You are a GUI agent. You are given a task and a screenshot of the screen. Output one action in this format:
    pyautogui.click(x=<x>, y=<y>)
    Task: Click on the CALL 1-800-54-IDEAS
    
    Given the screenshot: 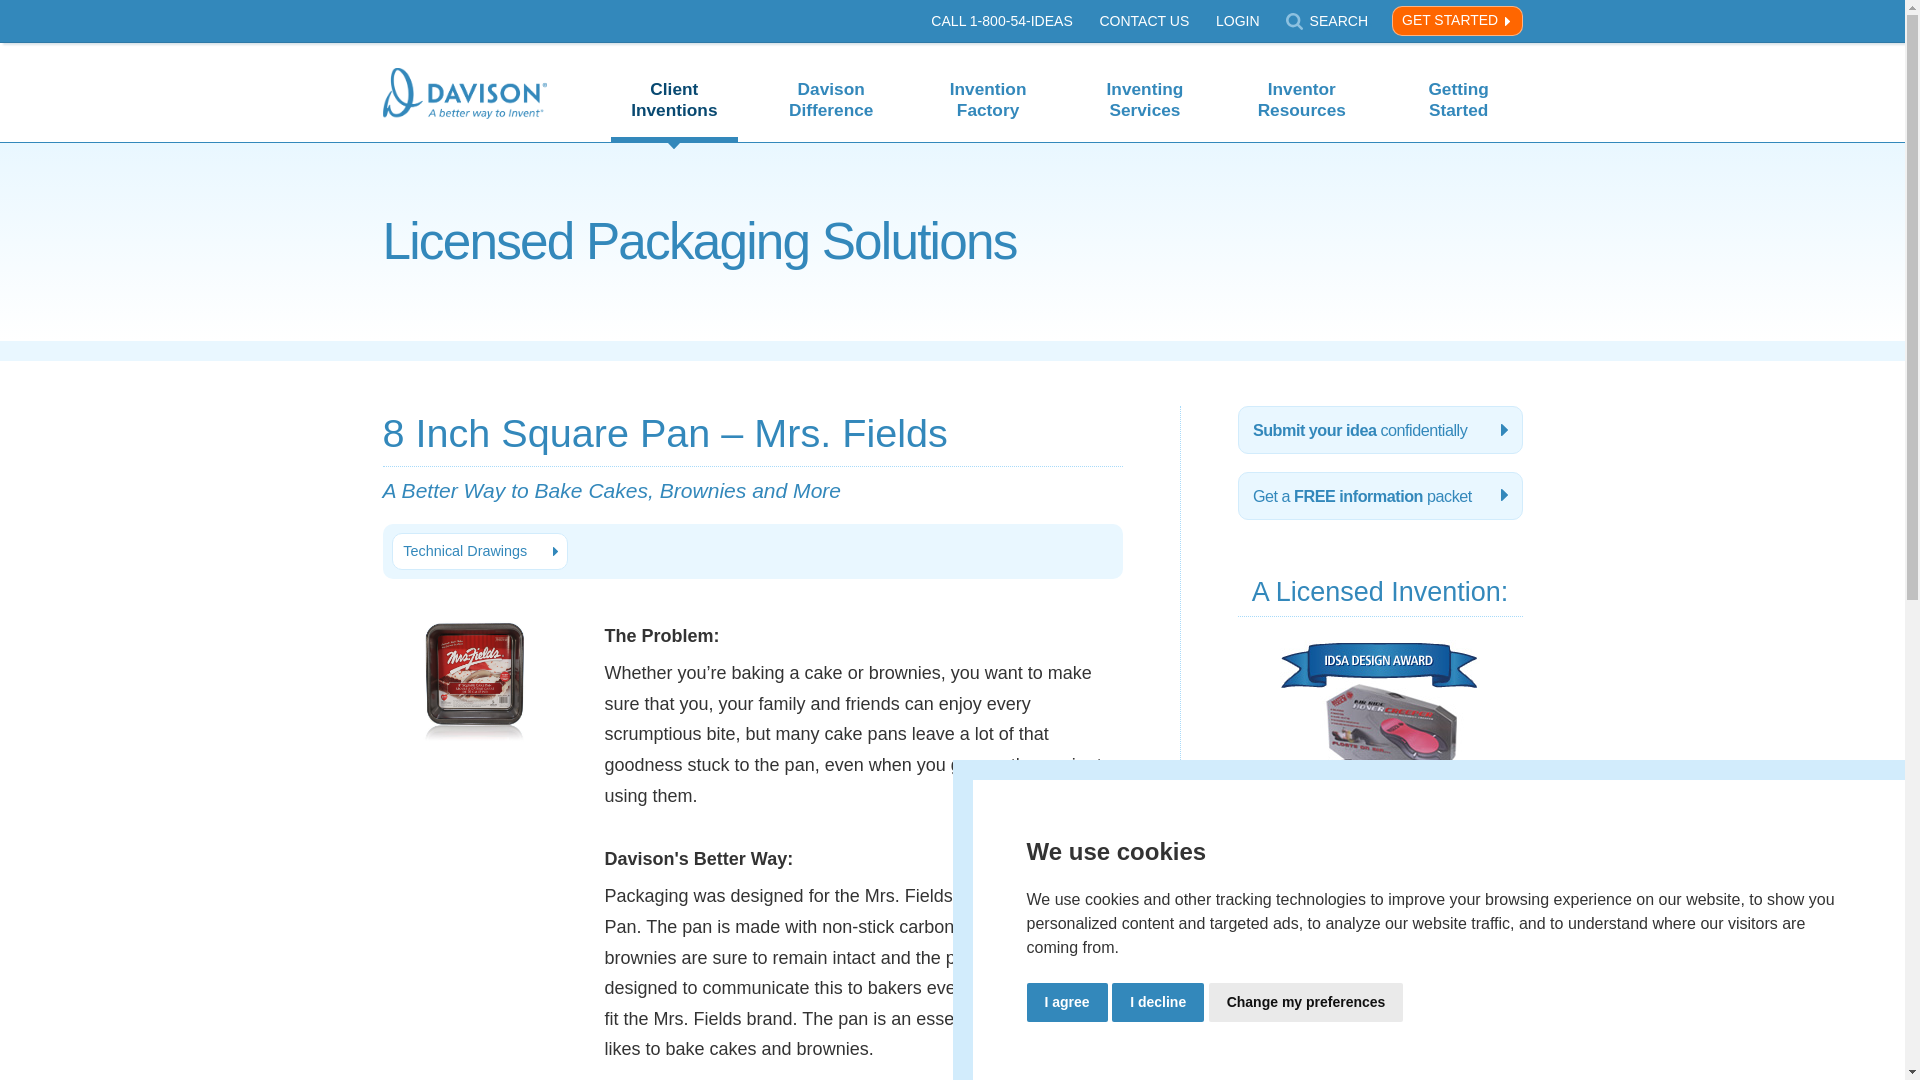 What is the action you would take?
    pyautogui.click(x=1001, y=20)
    